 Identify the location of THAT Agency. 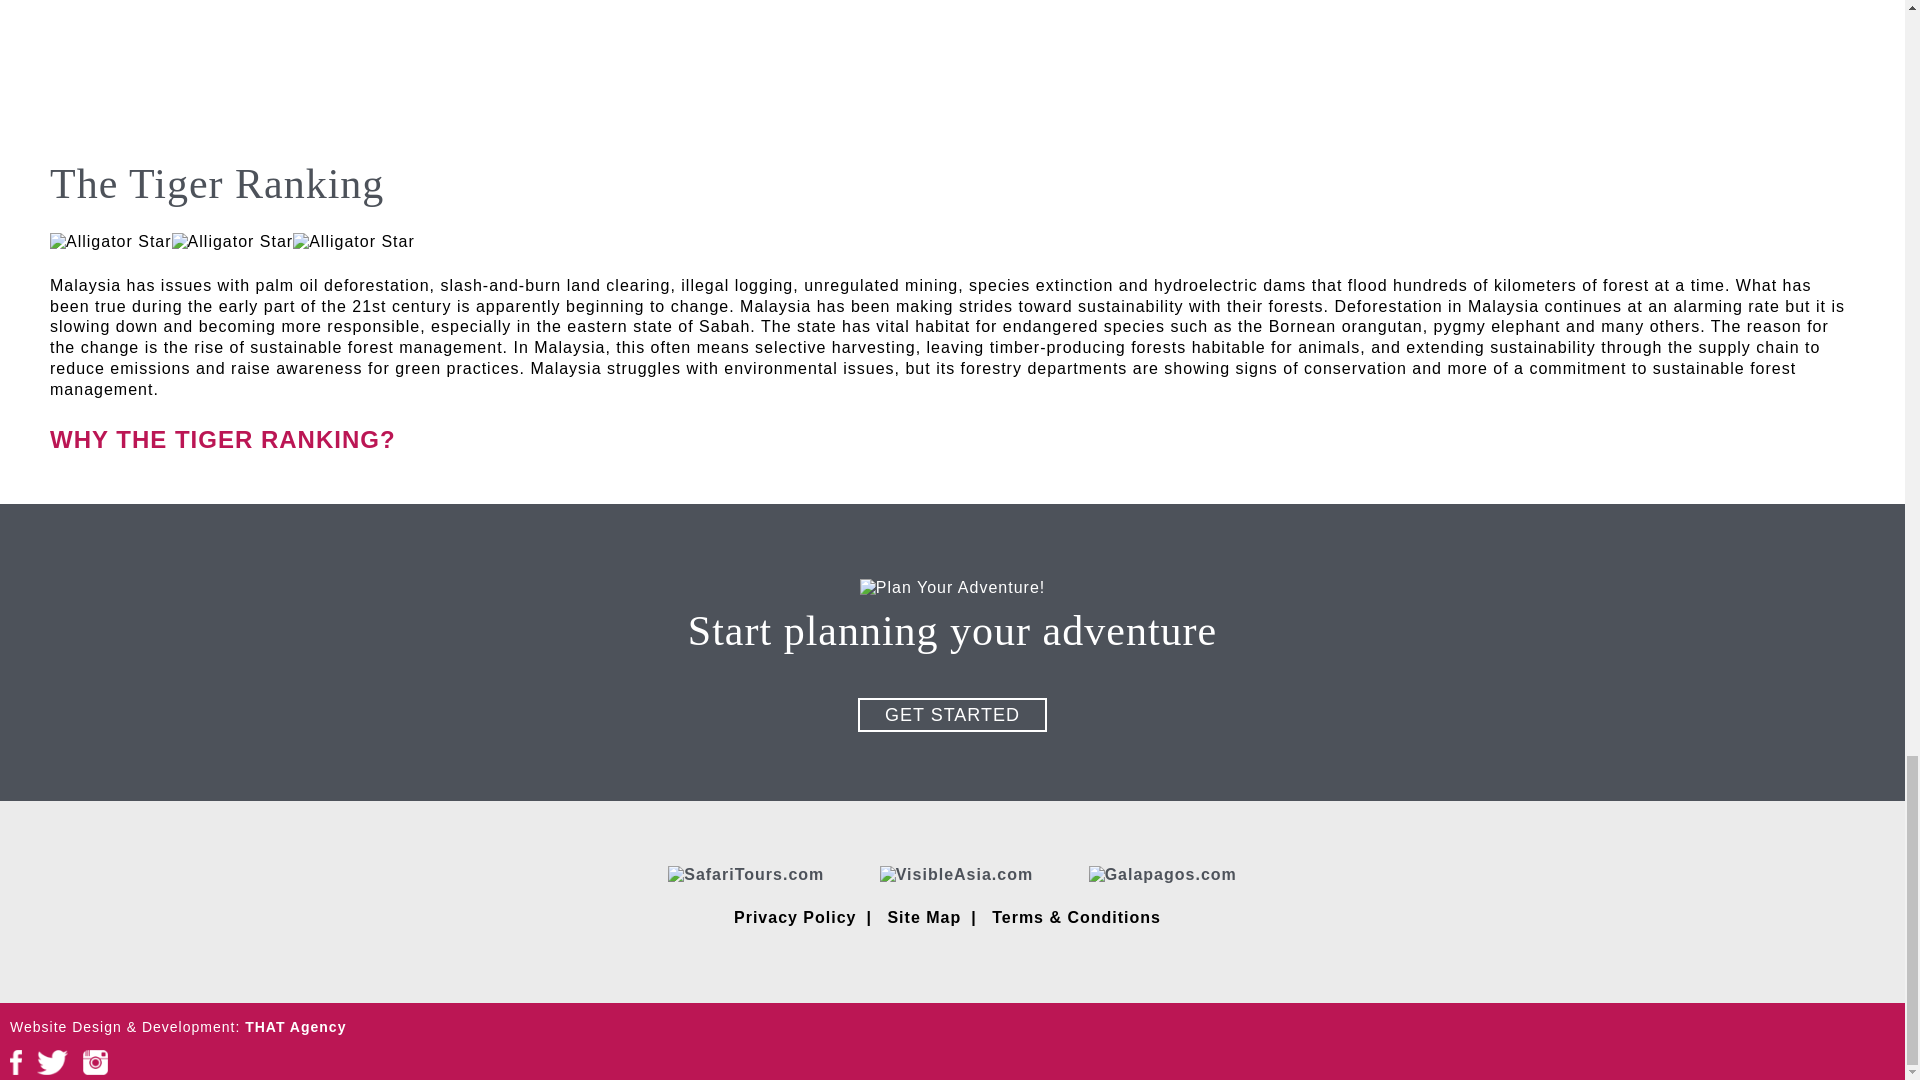
(295, 1026).